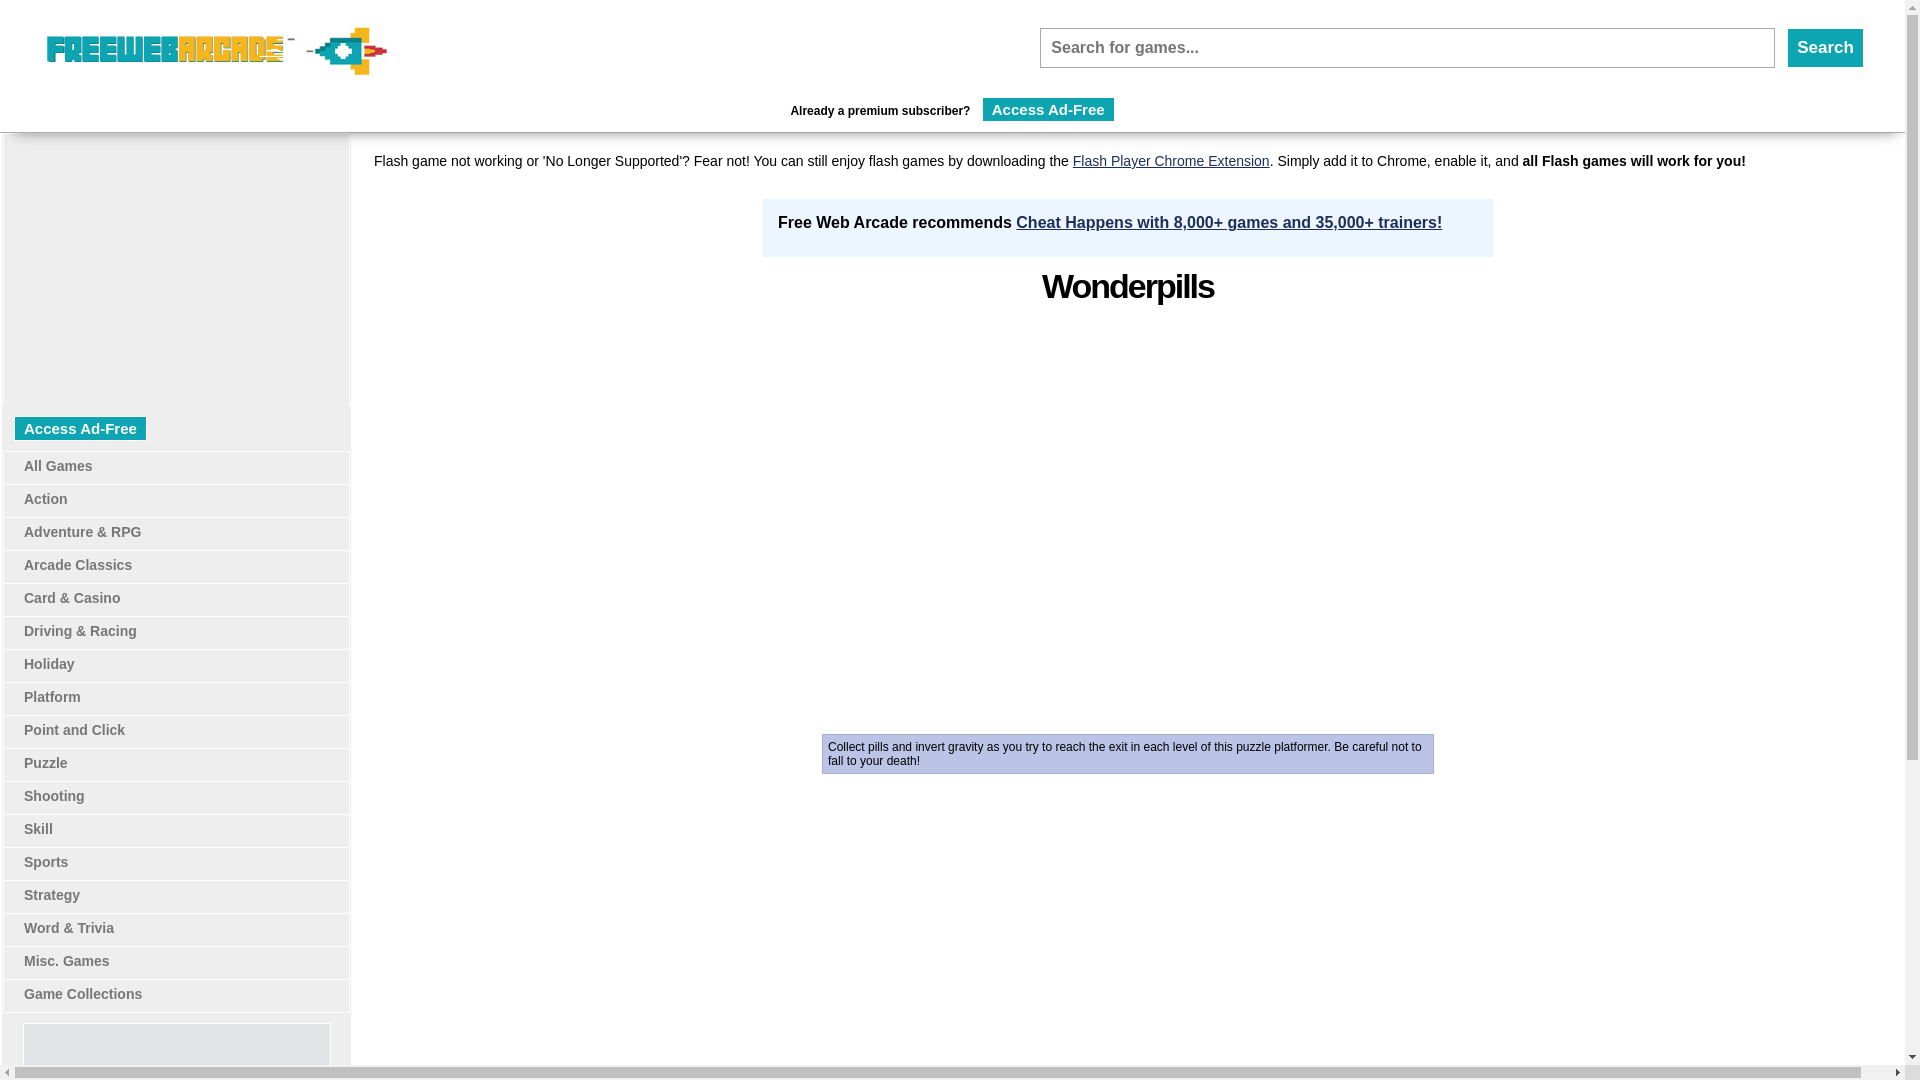  I want to click on Point and Click, so click(74, 730).